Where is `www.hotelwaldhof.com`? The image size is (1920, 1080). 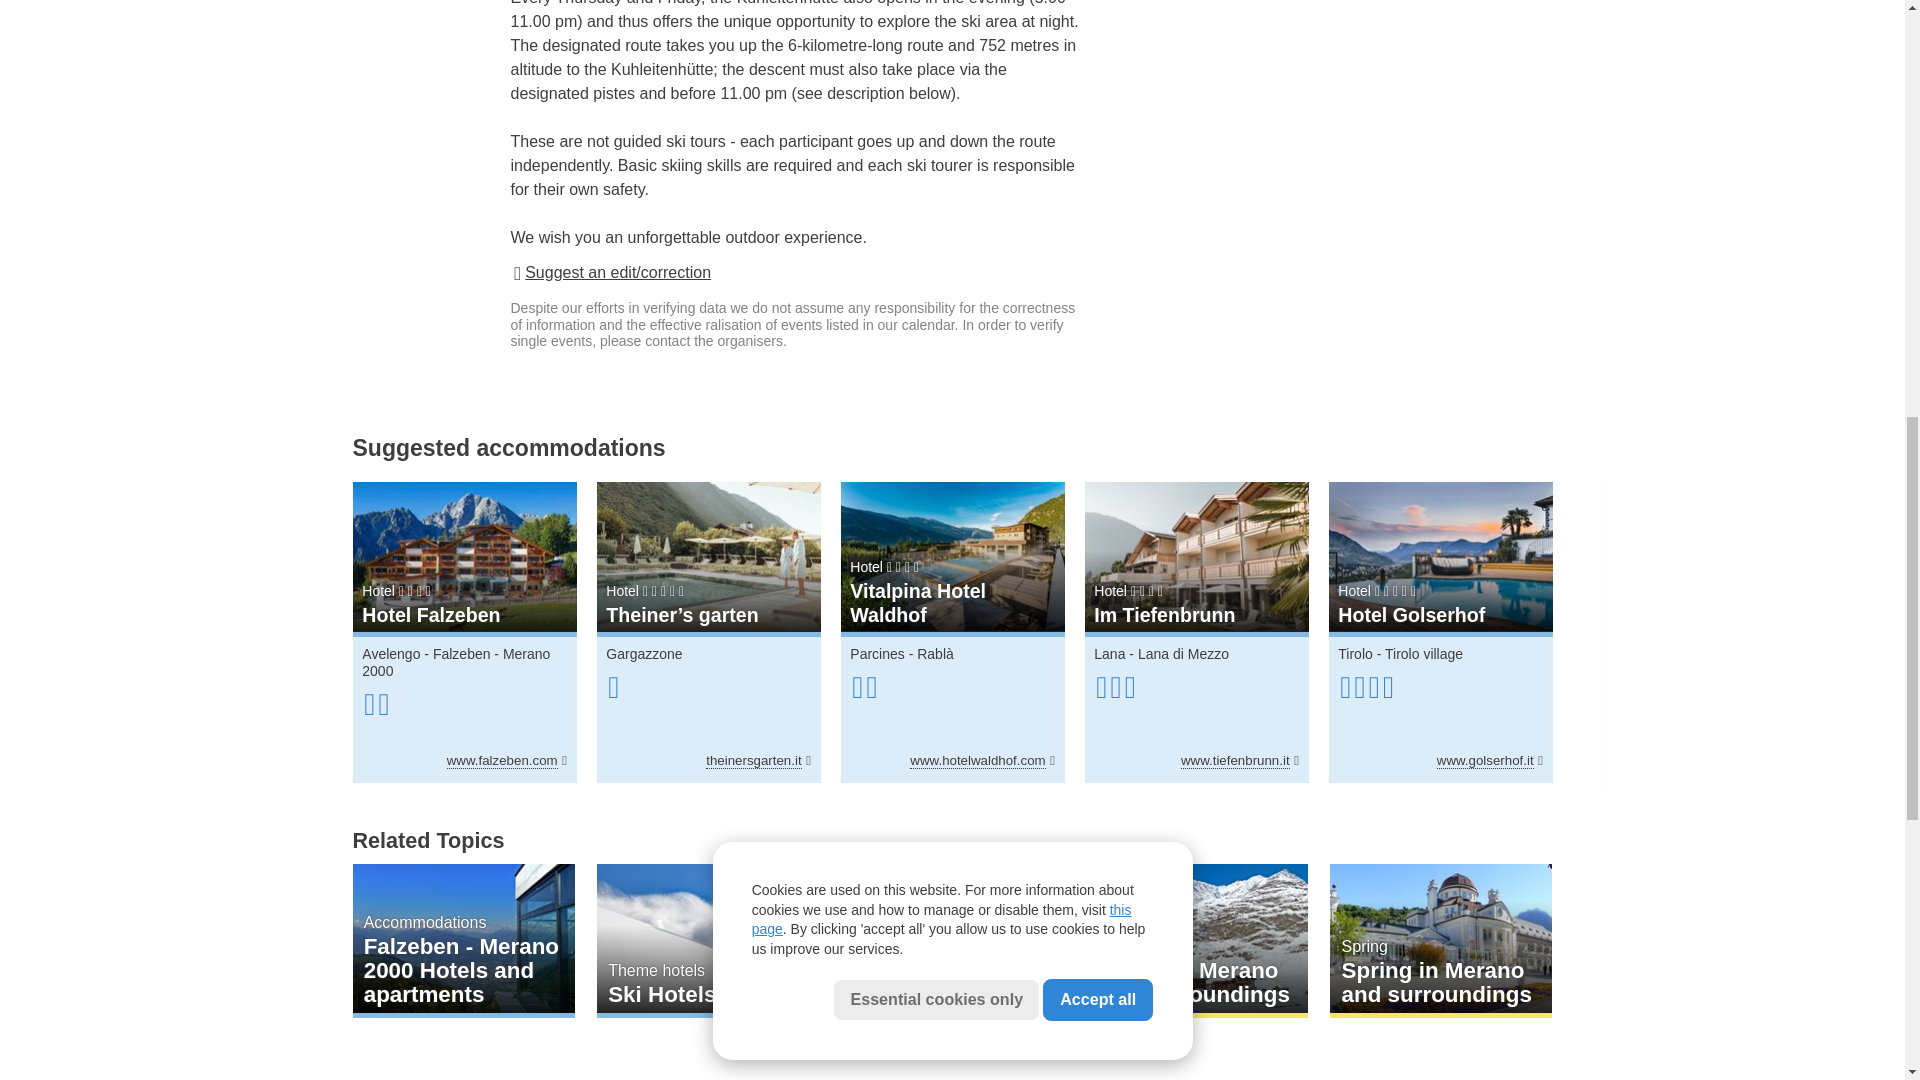 www.hotelwaldhof.com is located at coordinates (982, 760).